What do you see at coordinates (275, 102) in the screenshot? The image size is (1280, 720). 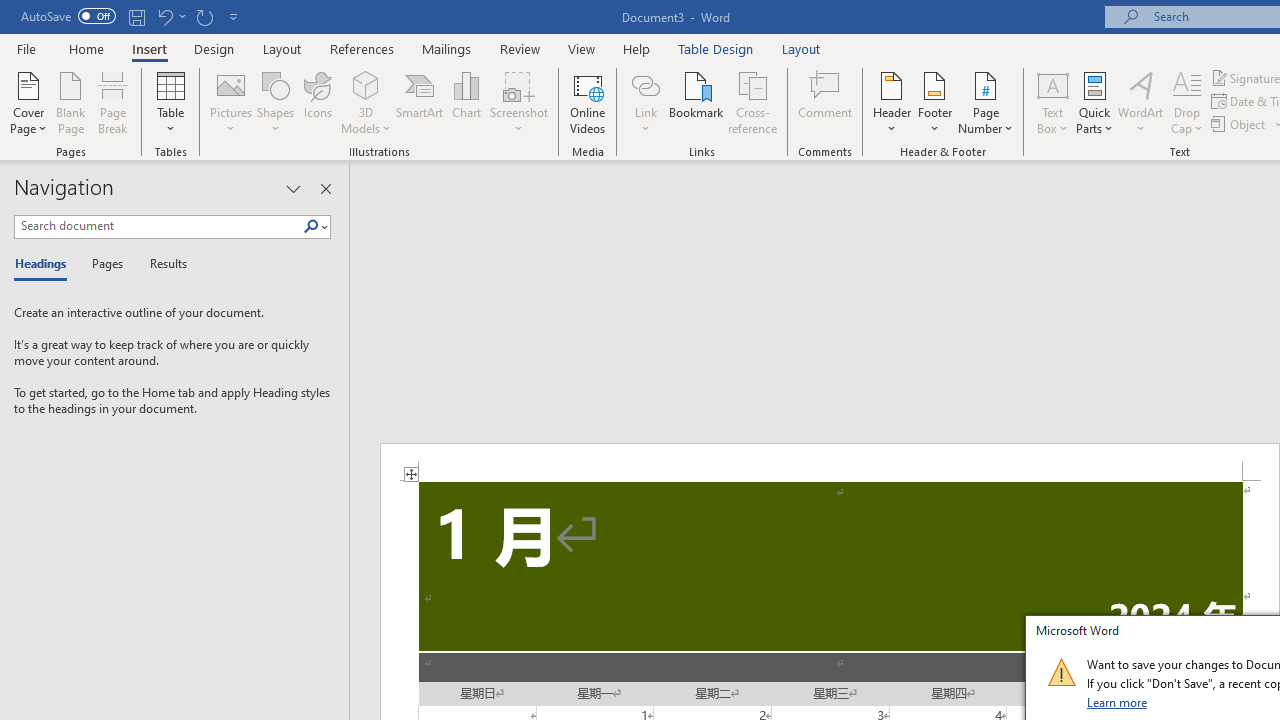 I see `Shapes` at bounding box center [275, 102].